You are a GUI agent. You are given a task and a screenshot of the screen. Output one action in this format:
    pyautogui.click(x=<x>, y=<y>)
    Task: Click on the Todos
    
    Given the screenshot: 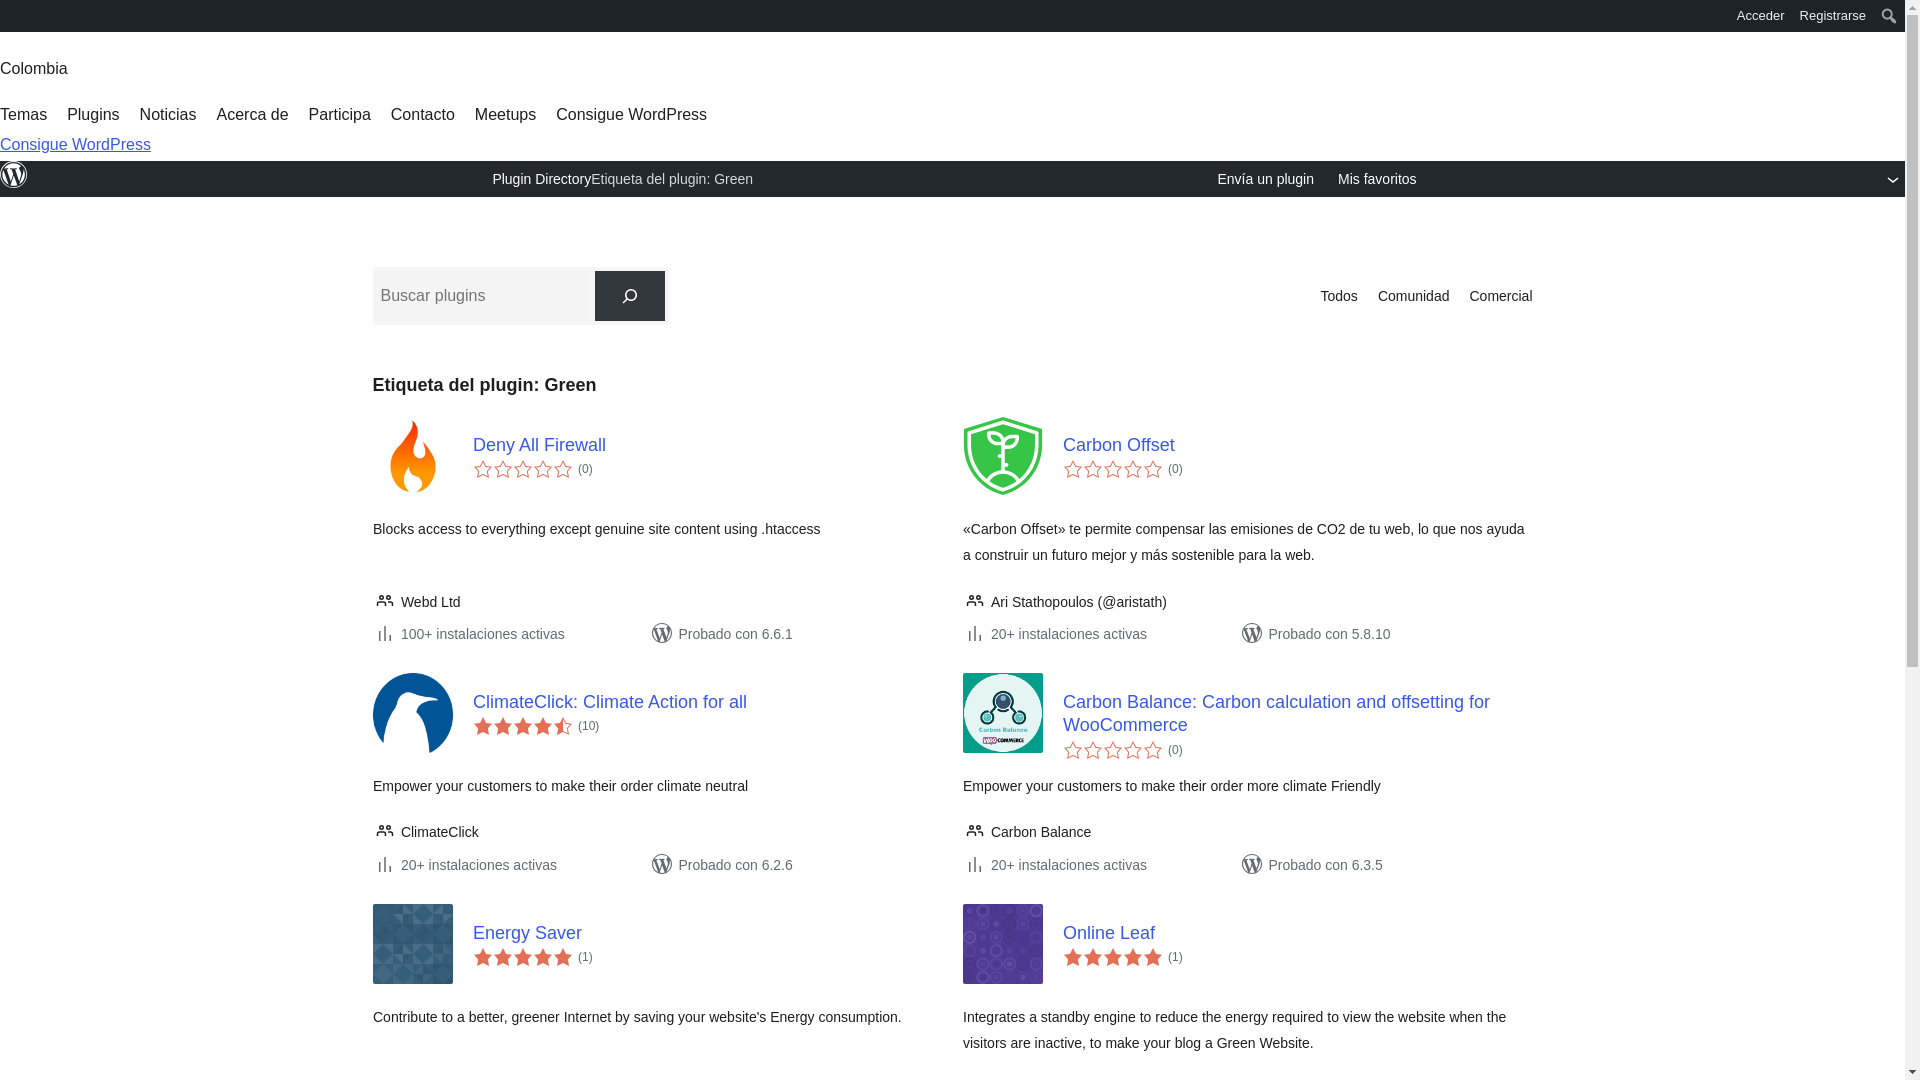 What is the action you would take?
    pyautogui.click(x=1338, y=295)
    